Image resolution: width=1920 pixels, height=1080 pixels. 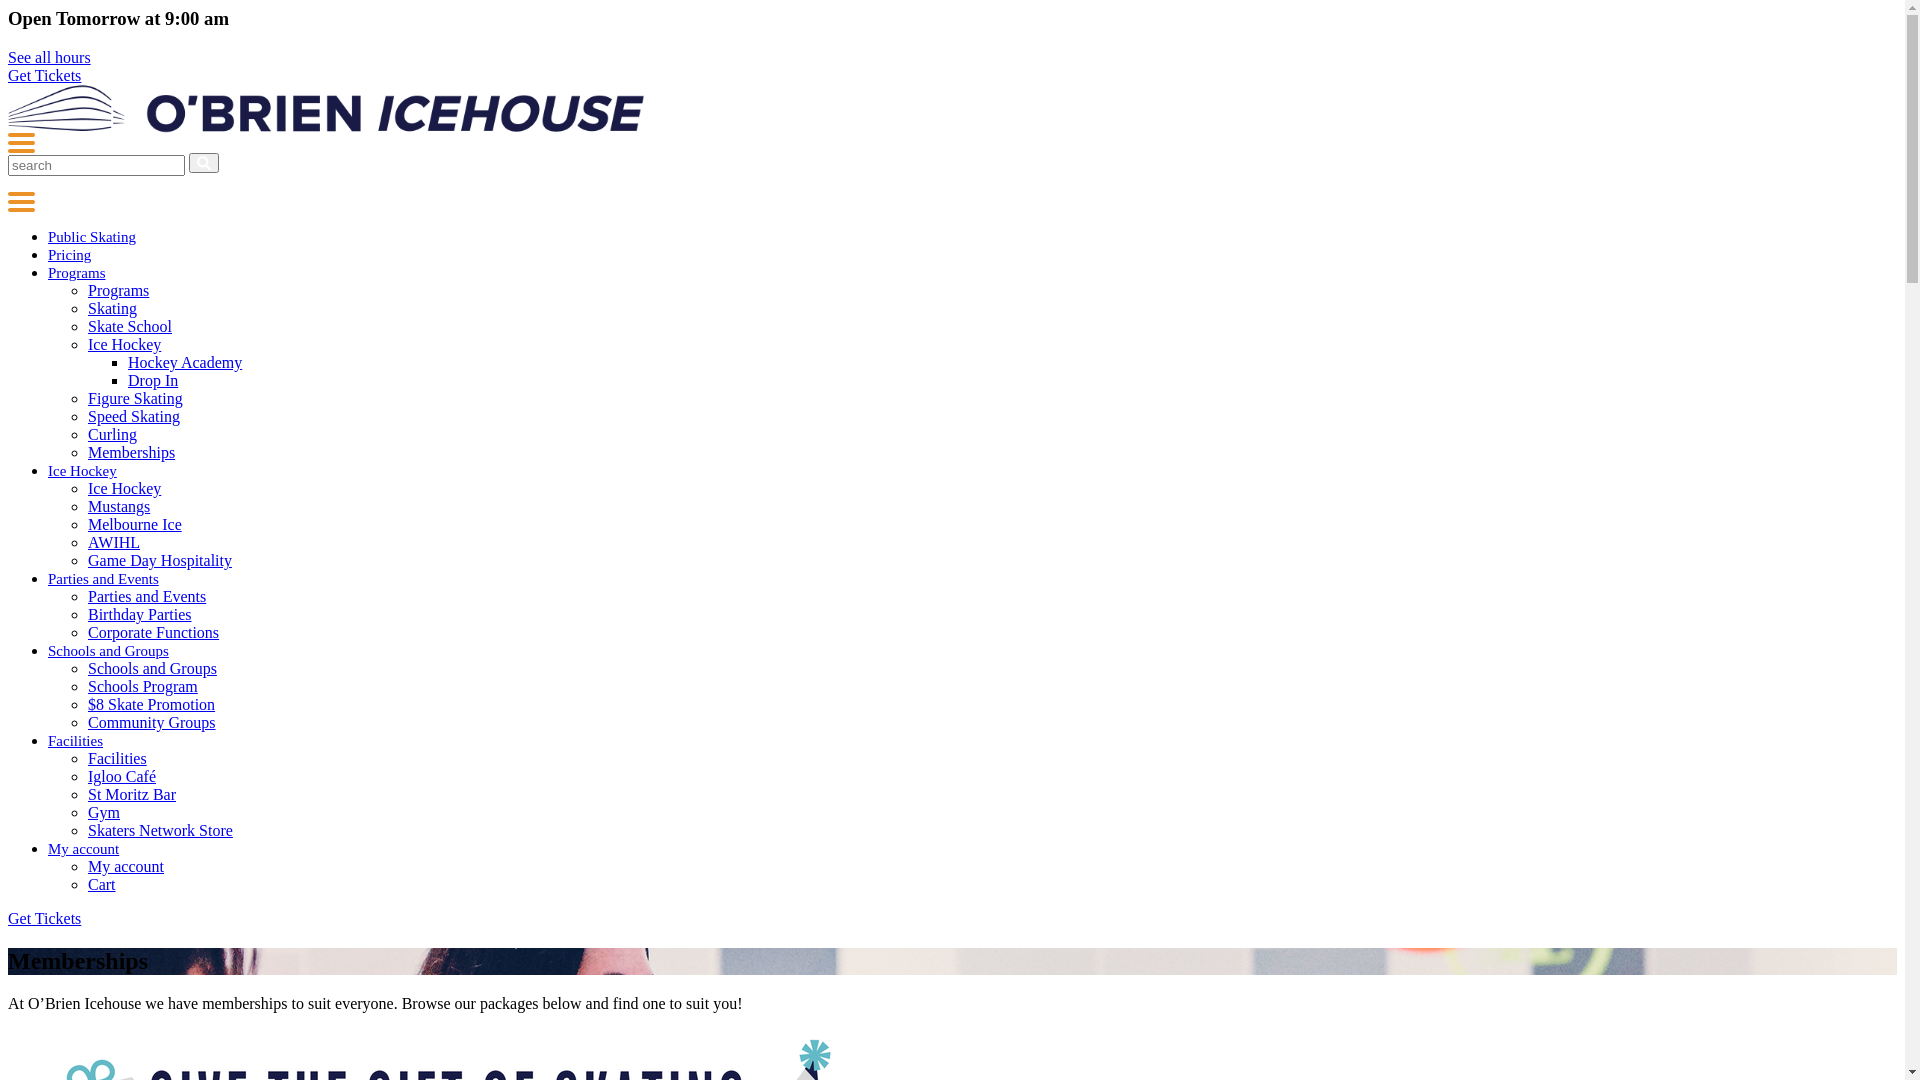 What do you see at coordinates (143, 686) in the screenshot?
I see `Schools Program` at bounding box center [143, 686].